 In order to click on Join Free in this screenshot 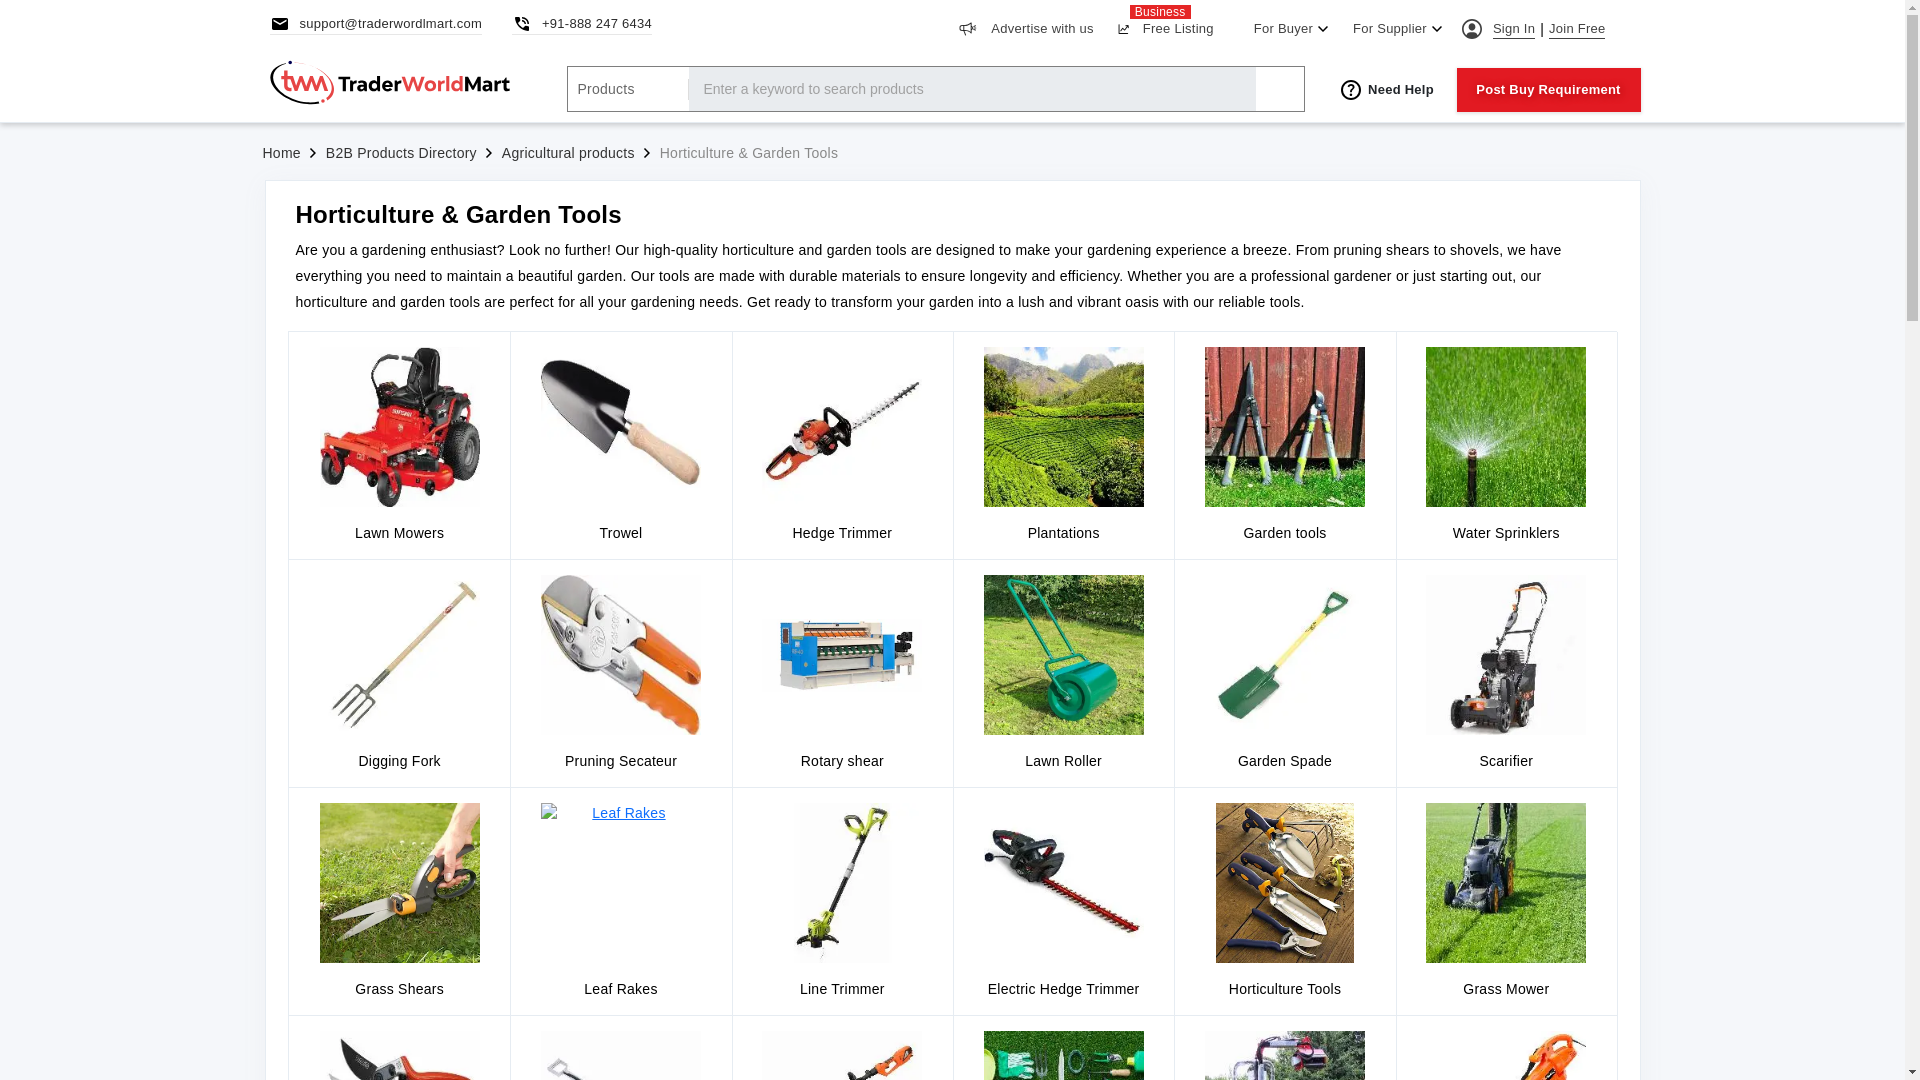, I will do `click(842, 426)`.